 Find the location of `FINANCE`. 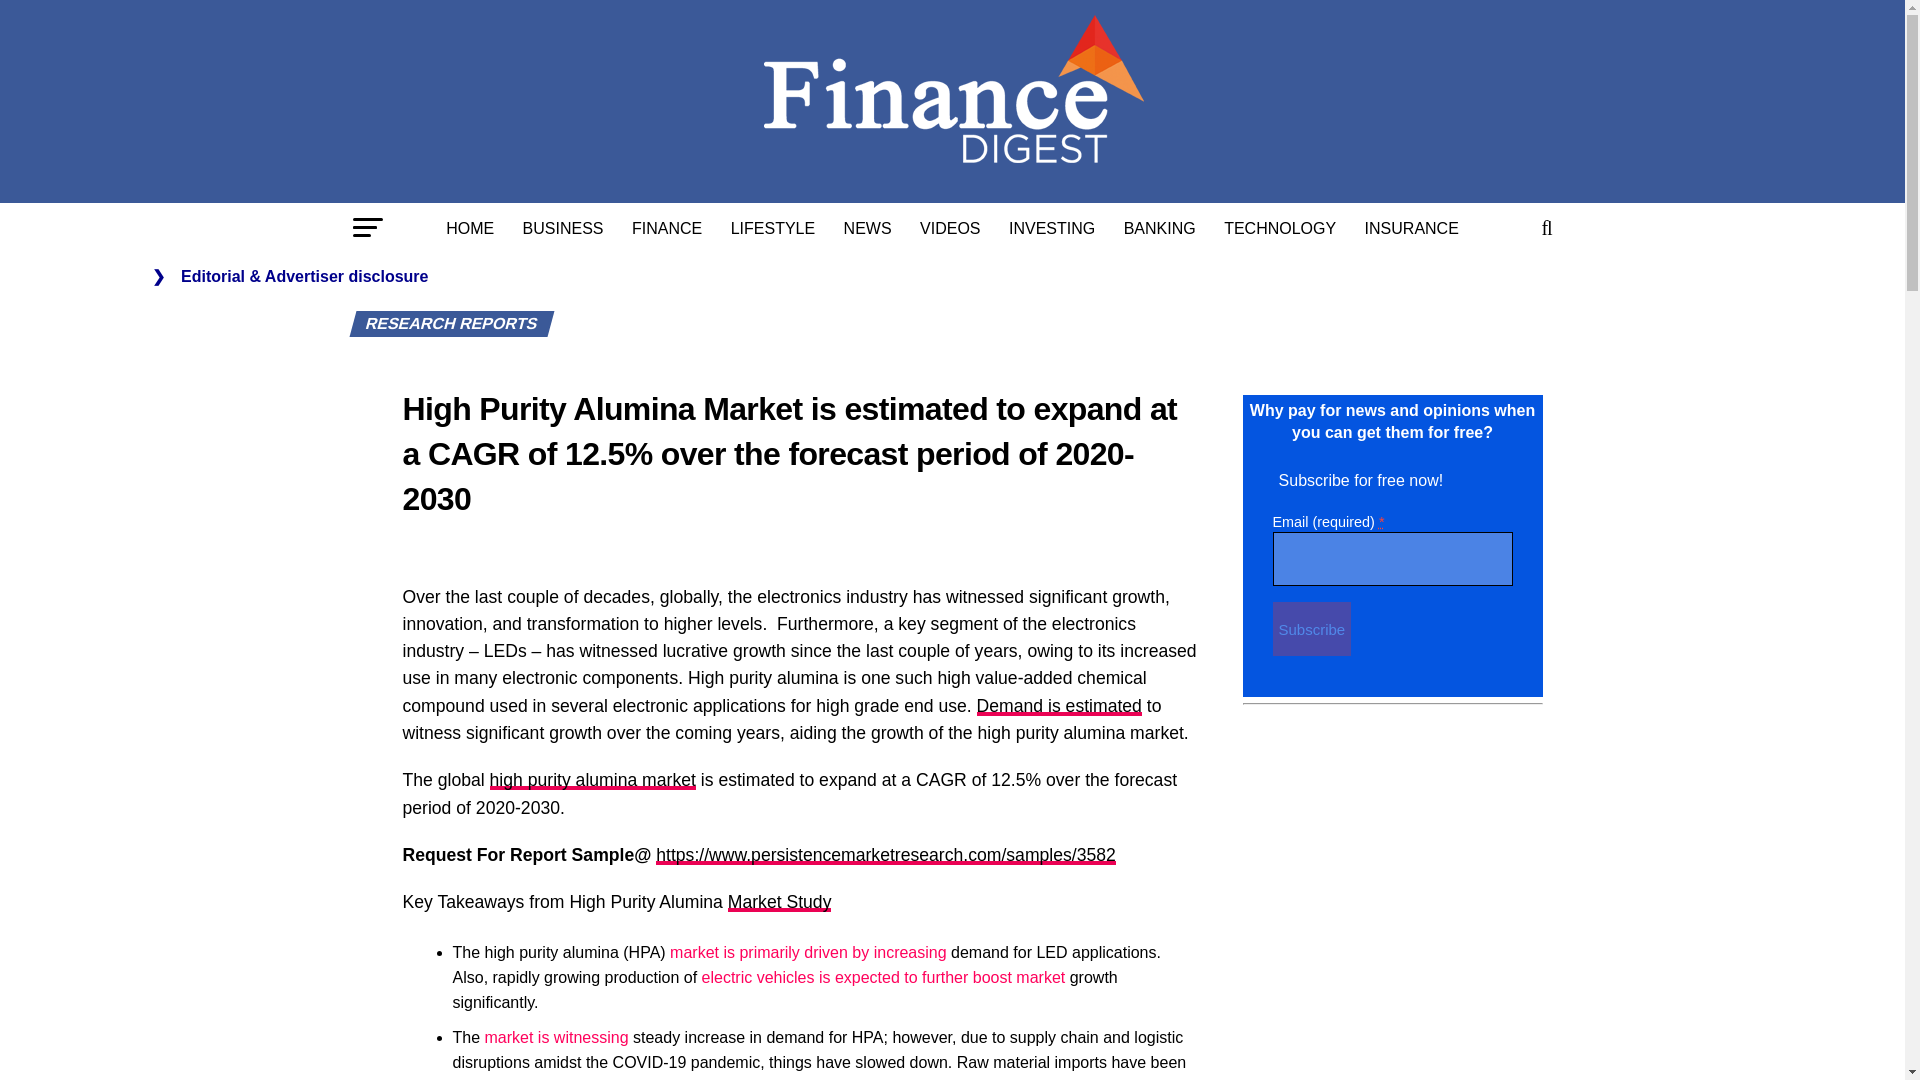

FINANCE is located at coordinates (667, 228).